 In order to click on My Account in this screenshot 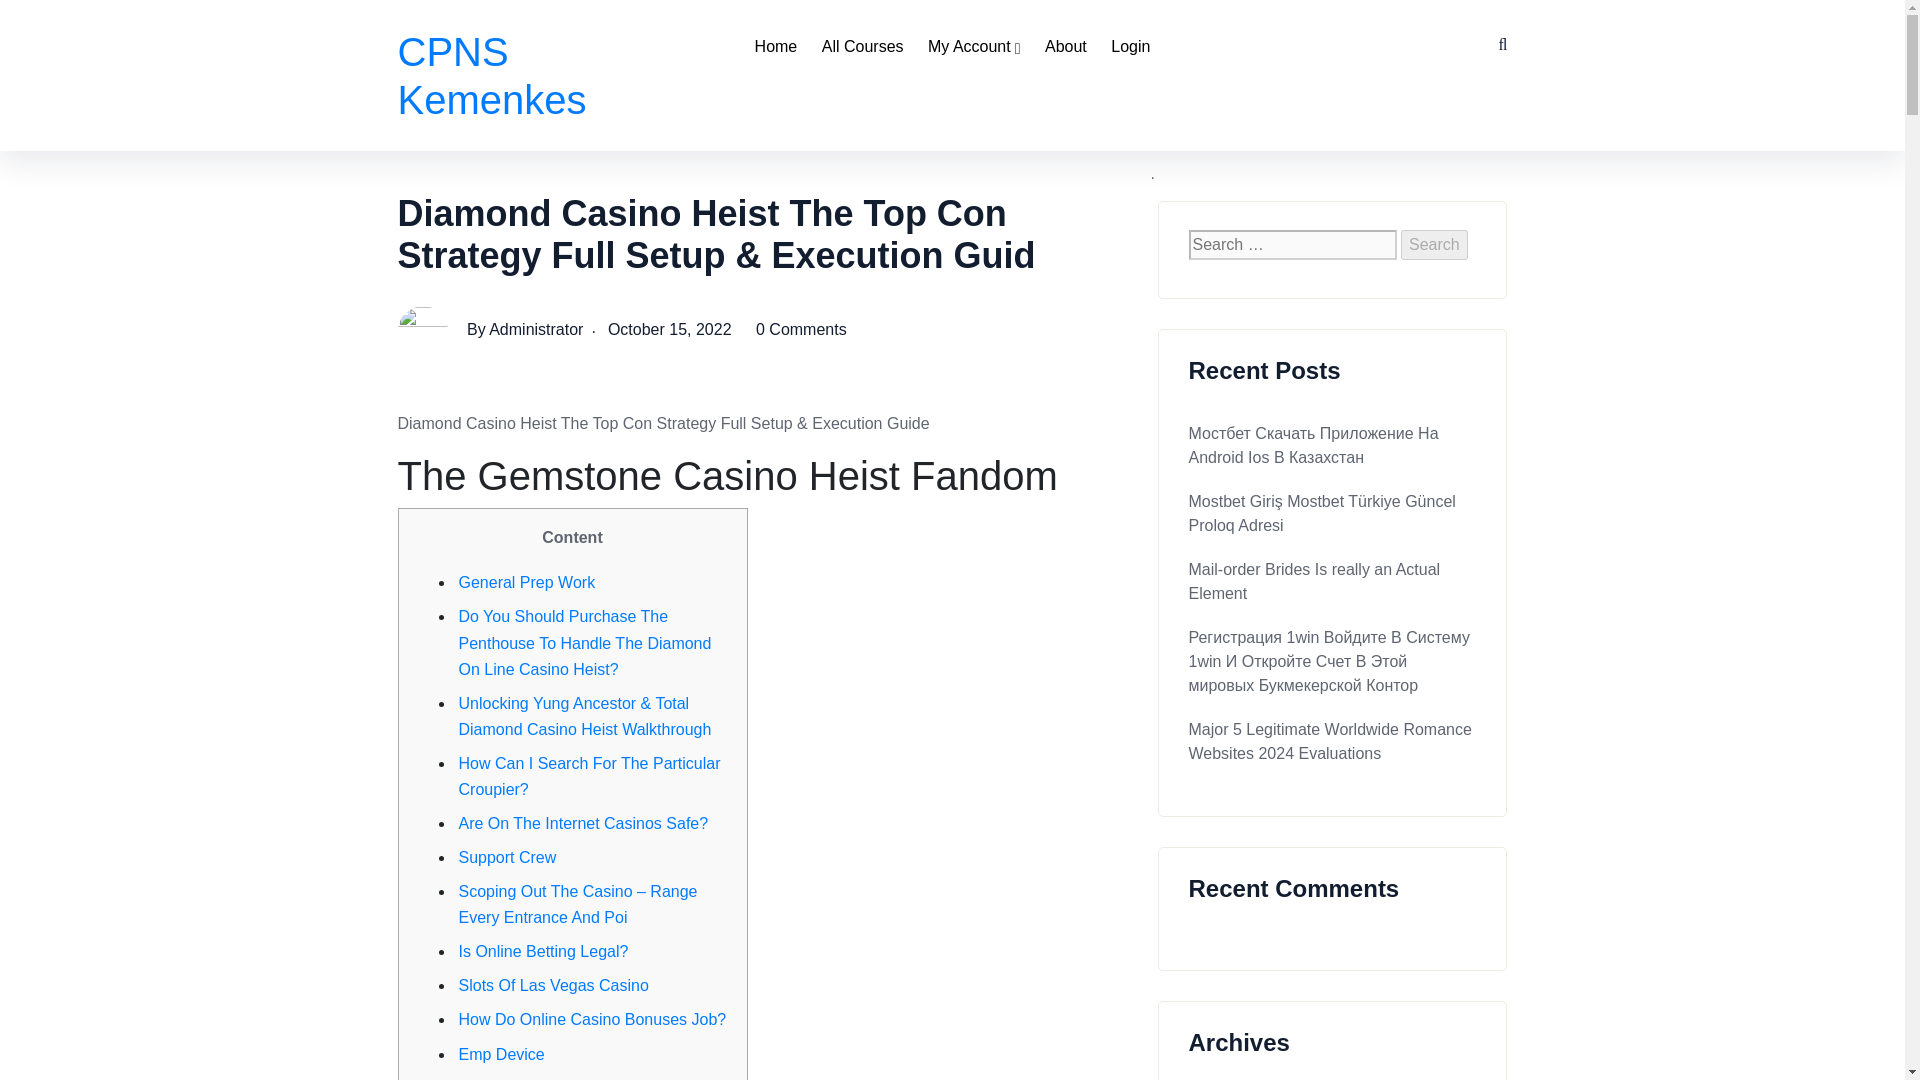, I will do `click(974, 46)`.